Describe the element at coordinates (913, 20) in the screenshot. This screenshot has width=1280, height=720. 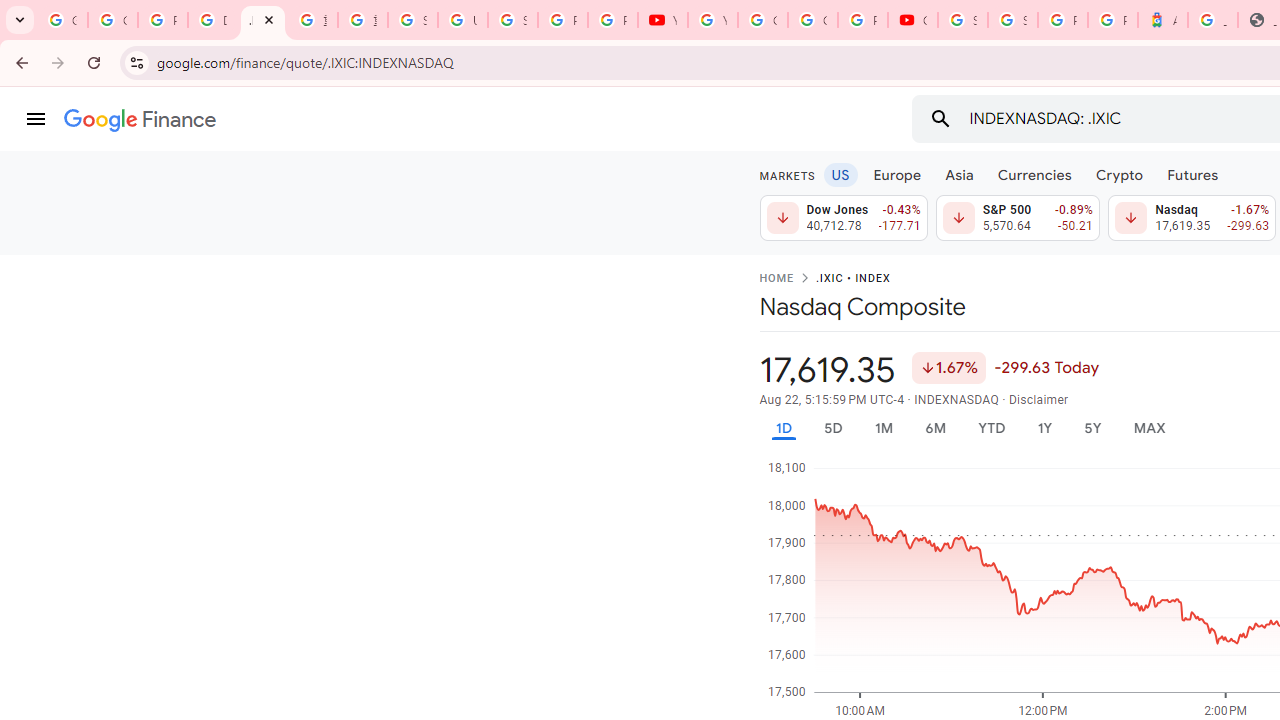
I see `Content Creator Programs & Opportunities - YouTube Creators` at that location.